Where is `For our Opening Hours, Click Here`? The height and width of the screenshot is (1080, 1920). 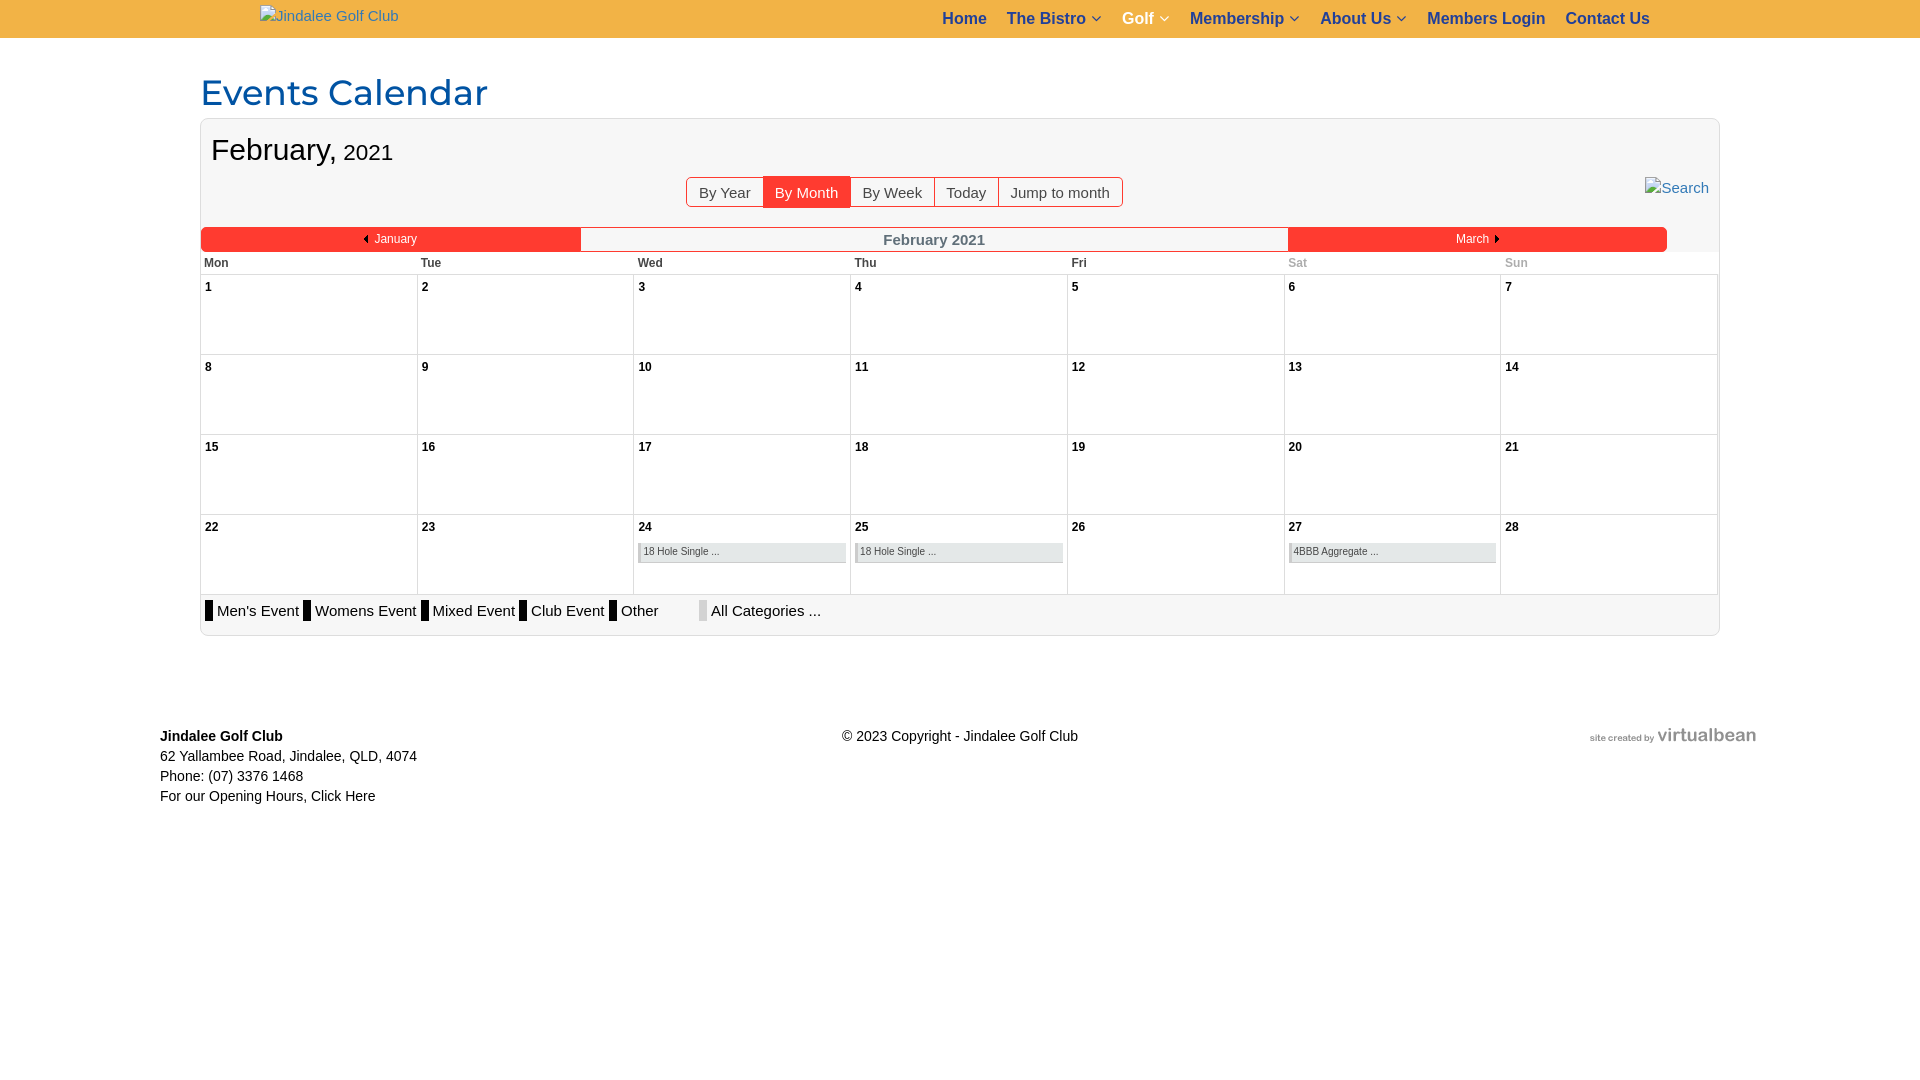 For our Opening Hours, Click Here is located at coordinates (268, 796).